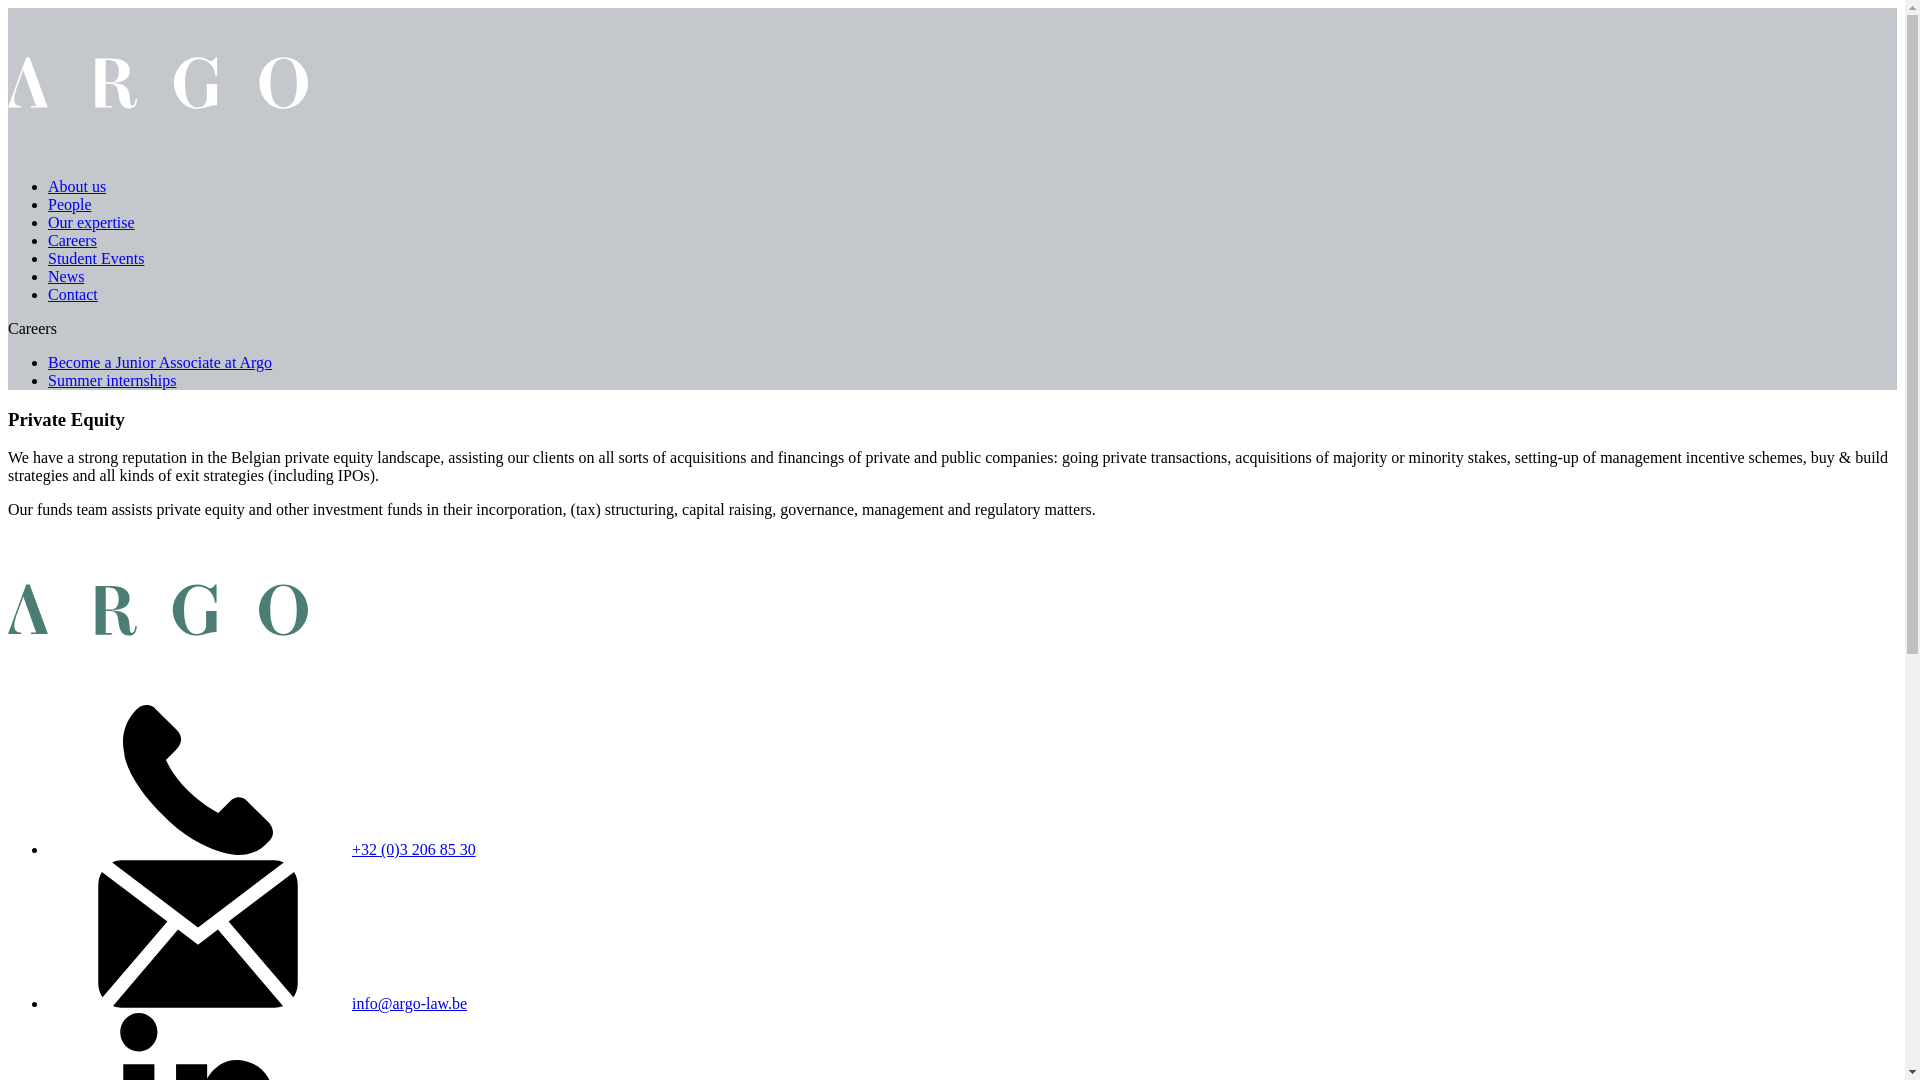 Image resolution: width=1920 pixels, height=1080 pixels. Describe the element at coordinates (77, 186) in the screenshot. I see `About us` at that location.